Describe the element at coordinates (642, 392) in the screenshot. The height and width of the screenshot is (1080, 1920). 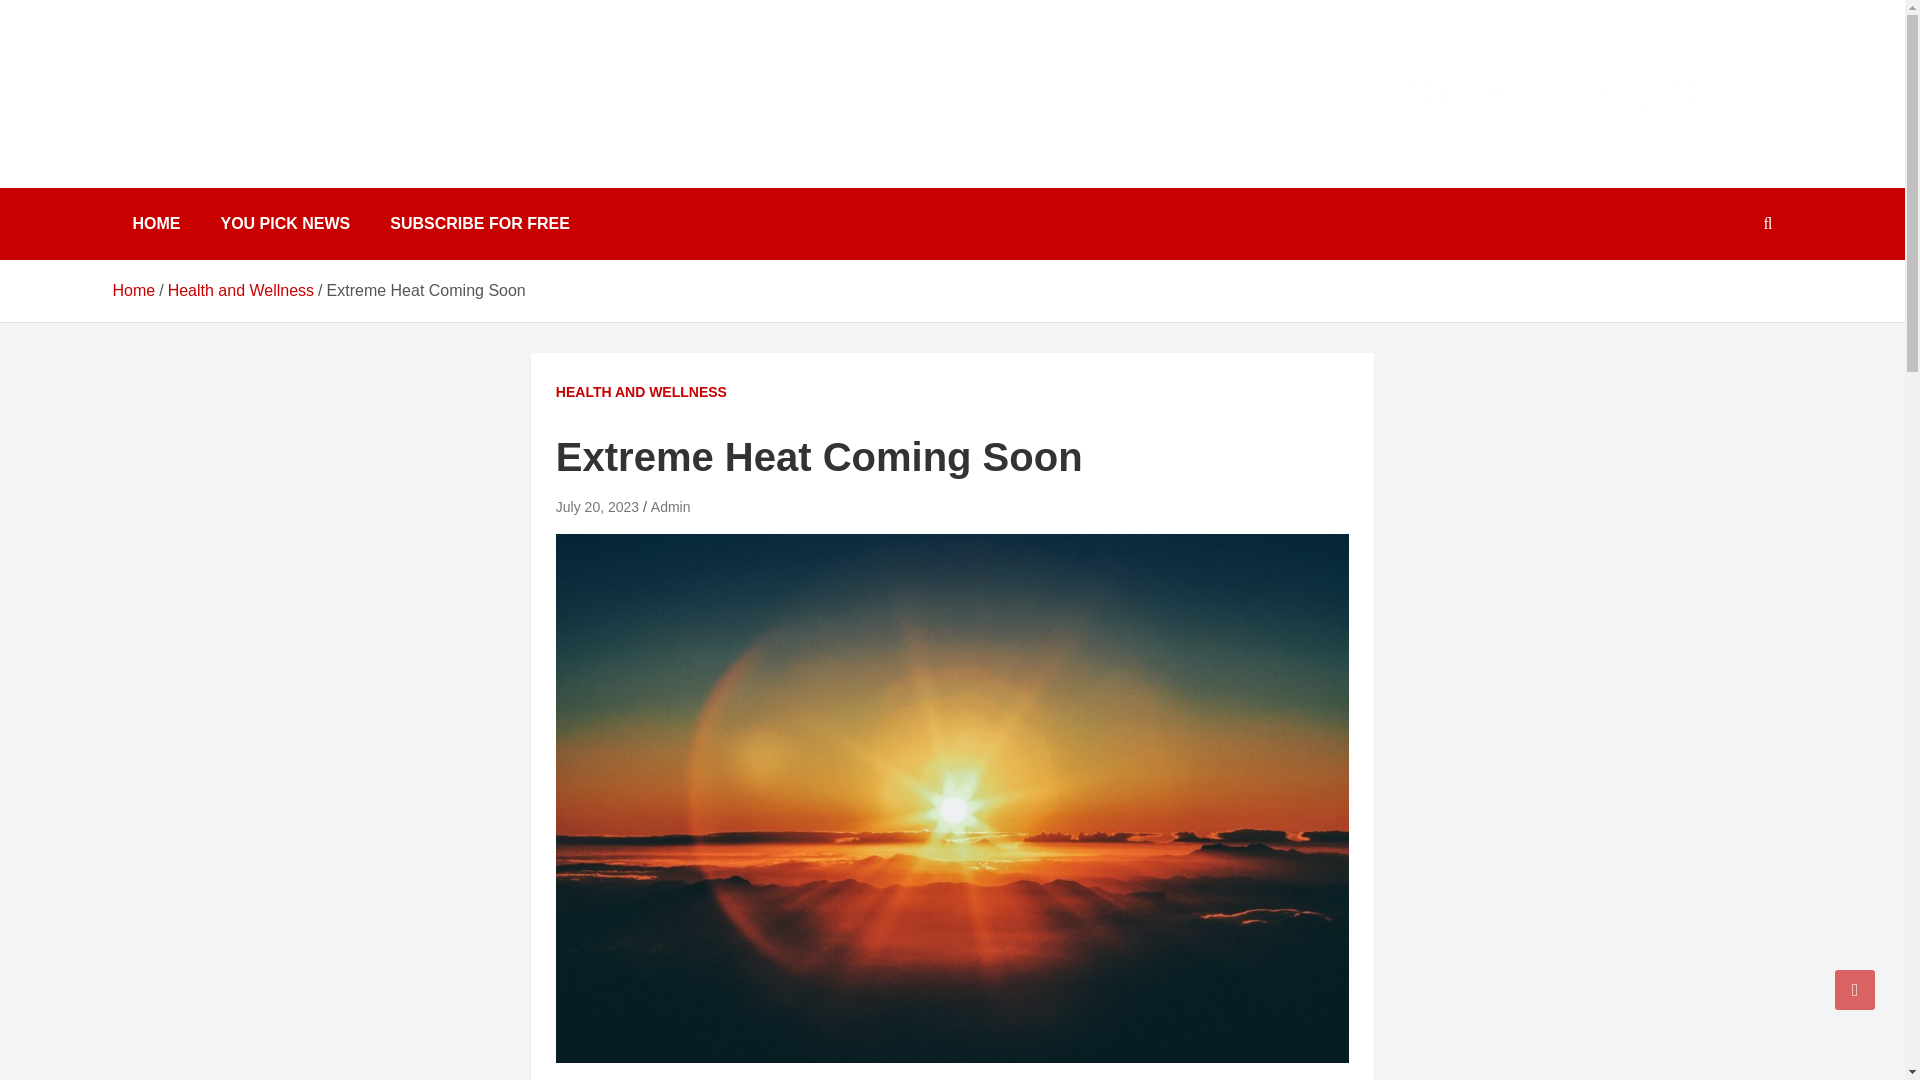
I see `HEALTH AND WELLNESS` at that location.